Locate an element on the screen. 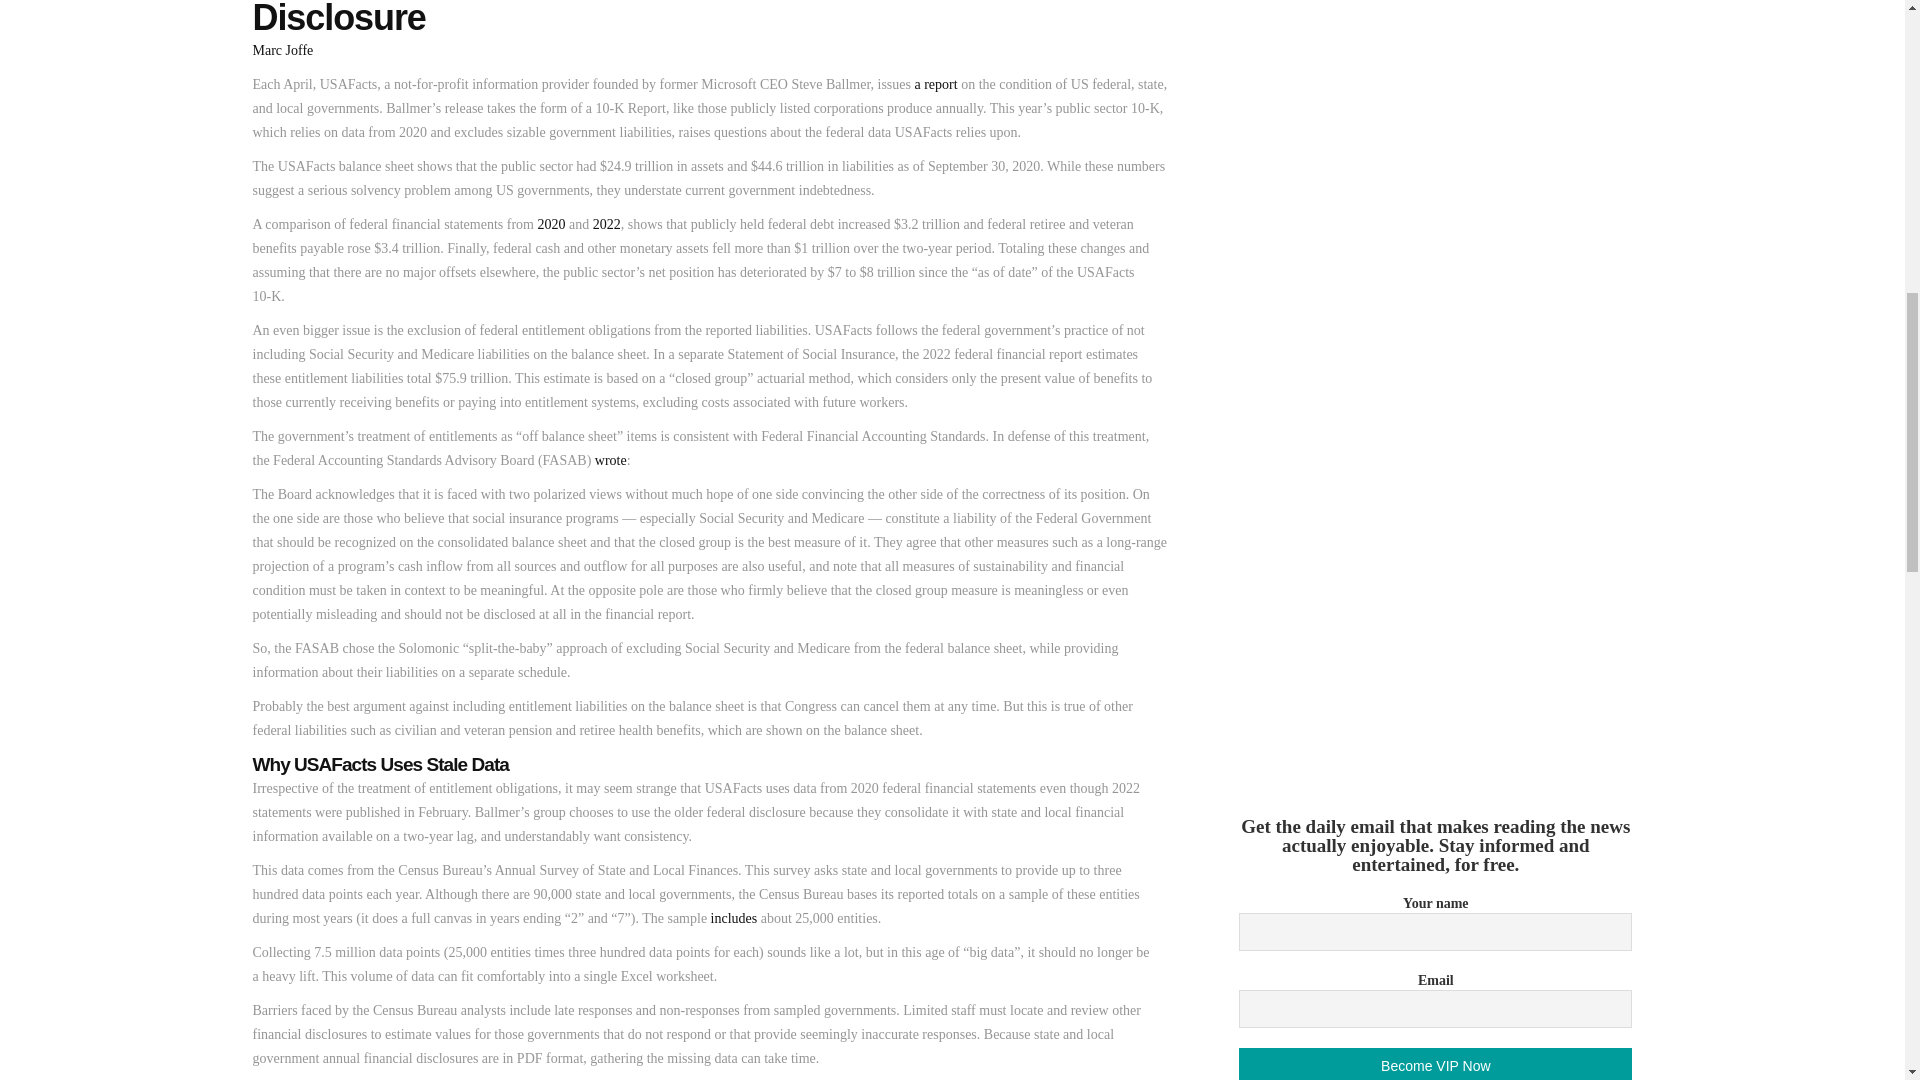  wrote is located at coordinates (611, 460).